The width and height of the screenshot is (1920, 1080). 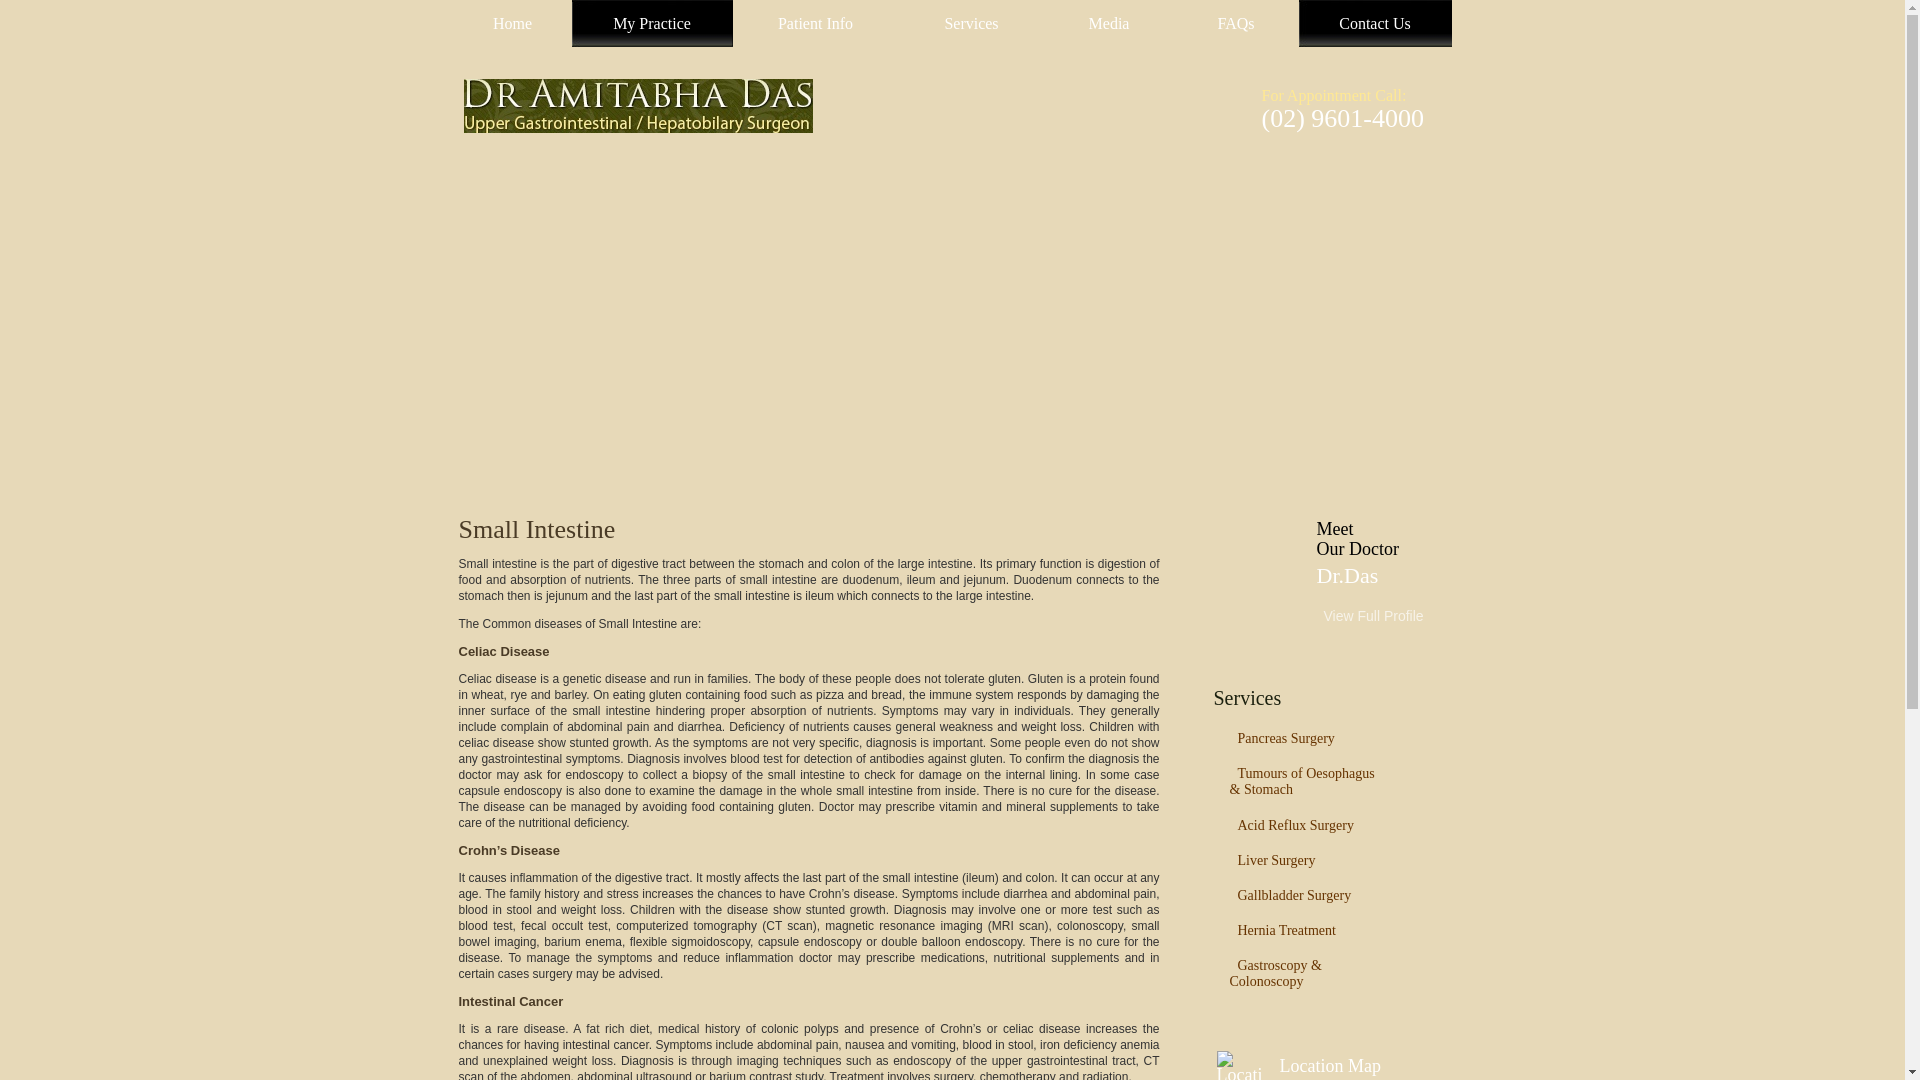 I want to click on Contact Us, so click(x=1374, y=24).